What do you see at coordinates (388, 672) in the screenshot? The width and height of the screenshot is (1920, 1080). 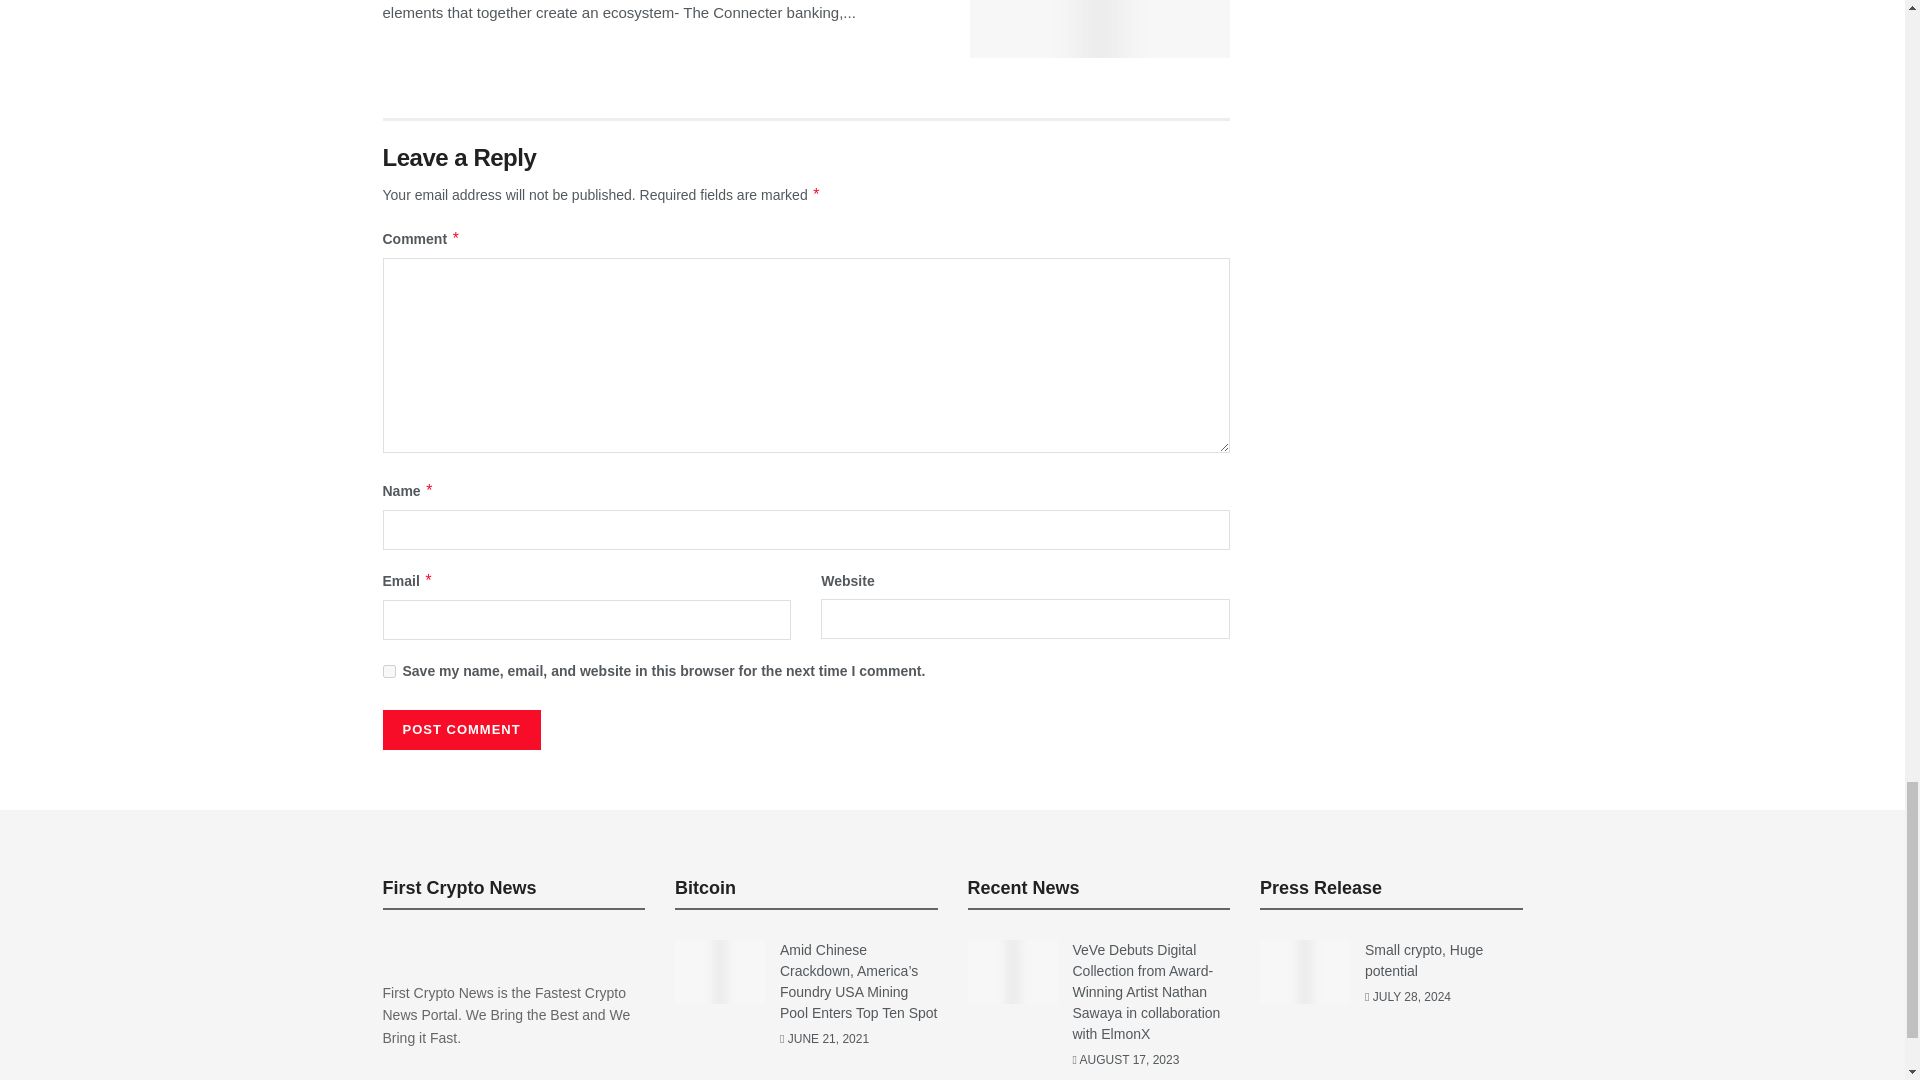 I see `yes` at bounding box center [388, 672].